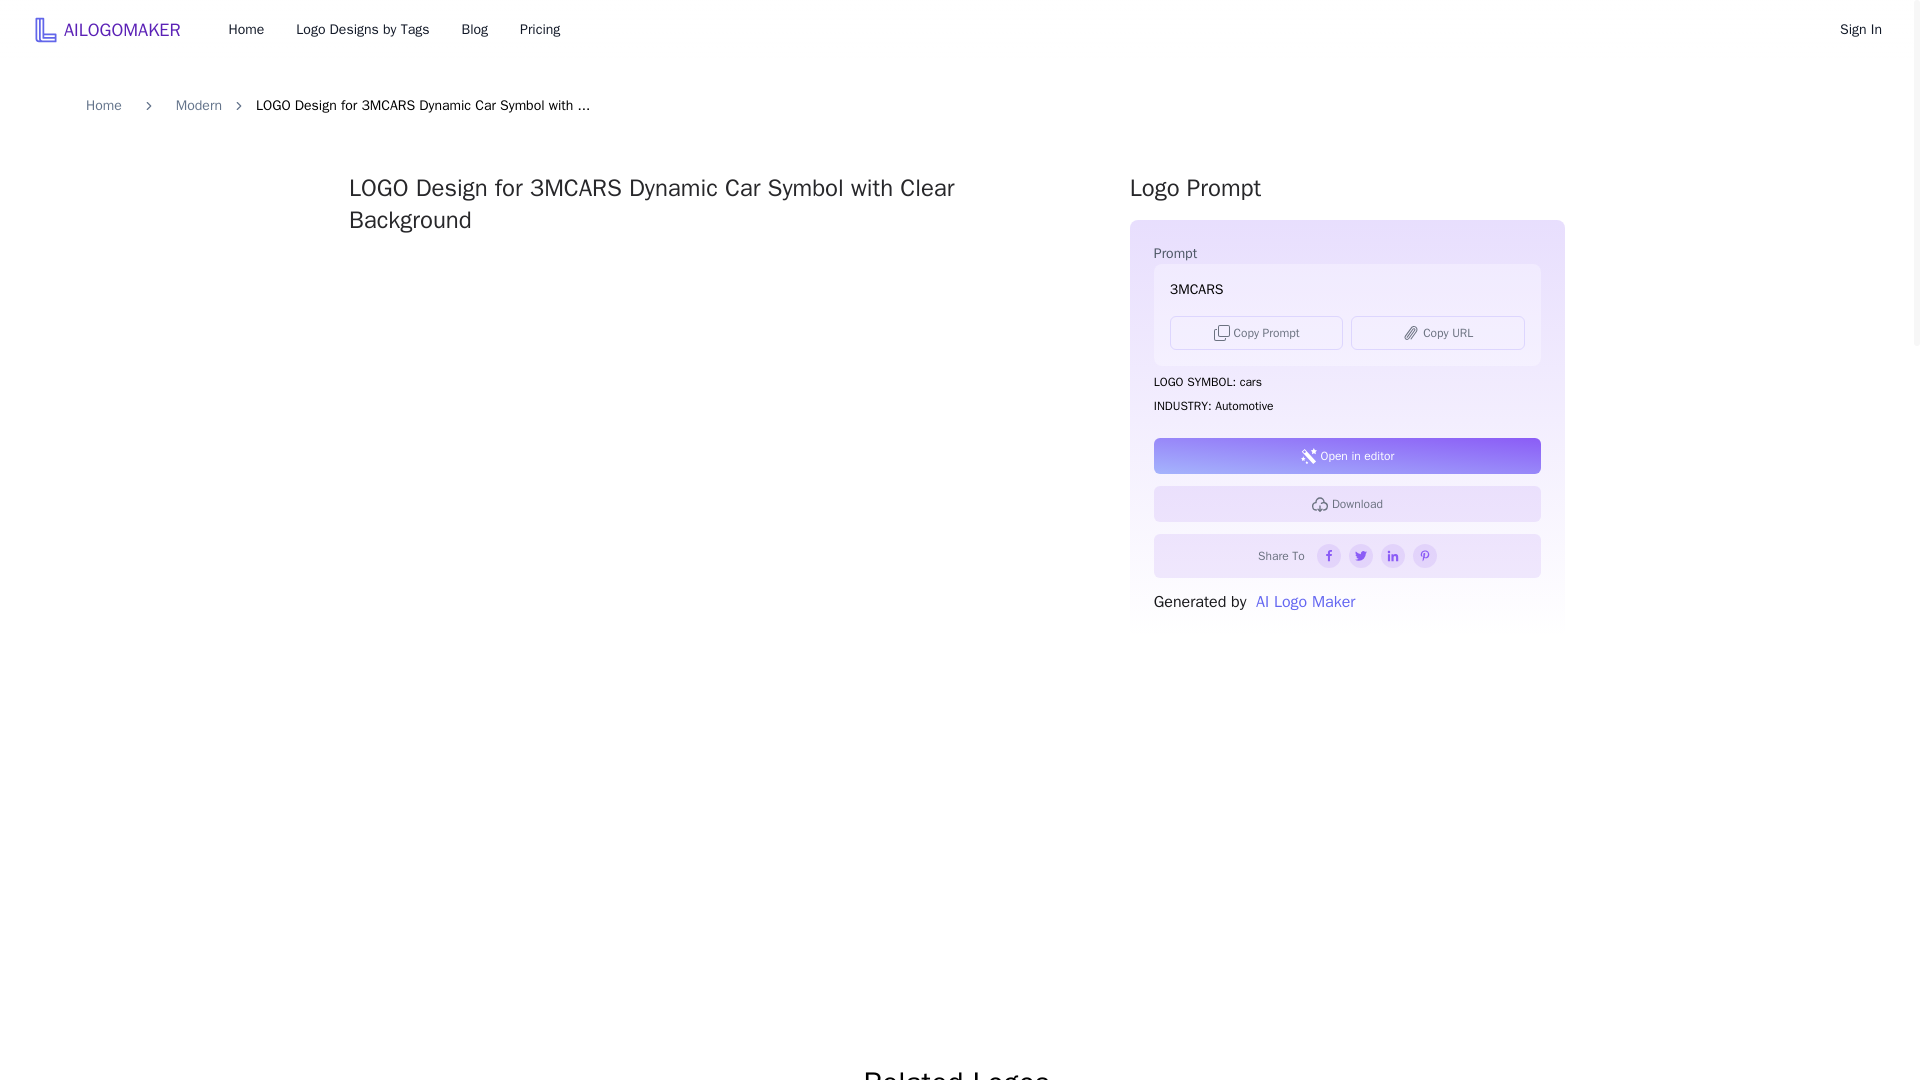  Describe the element at coordinates (106, 29) in the screenshot. I see `AILOGOMAKER` at that location.